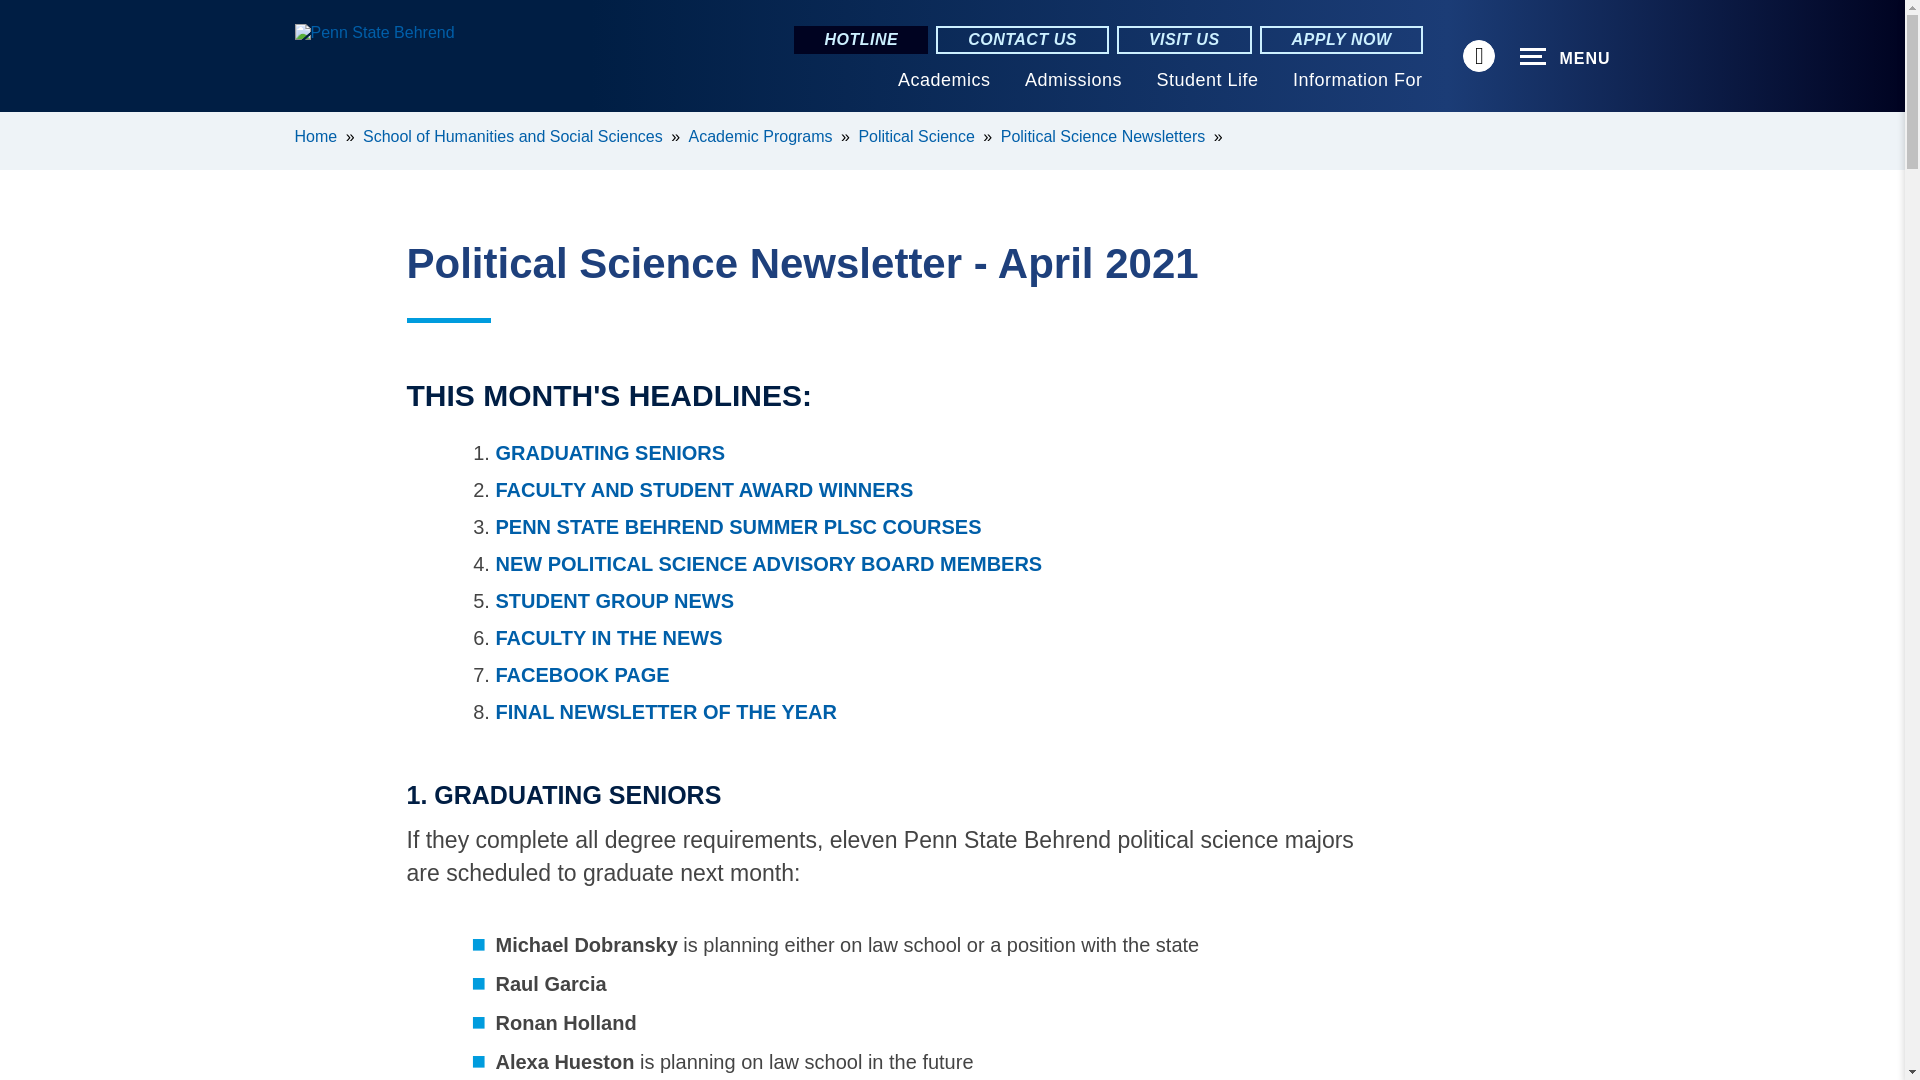 This screenshot has height=1080, width=1920. I want to click on Admissions, so click(1073, 80).